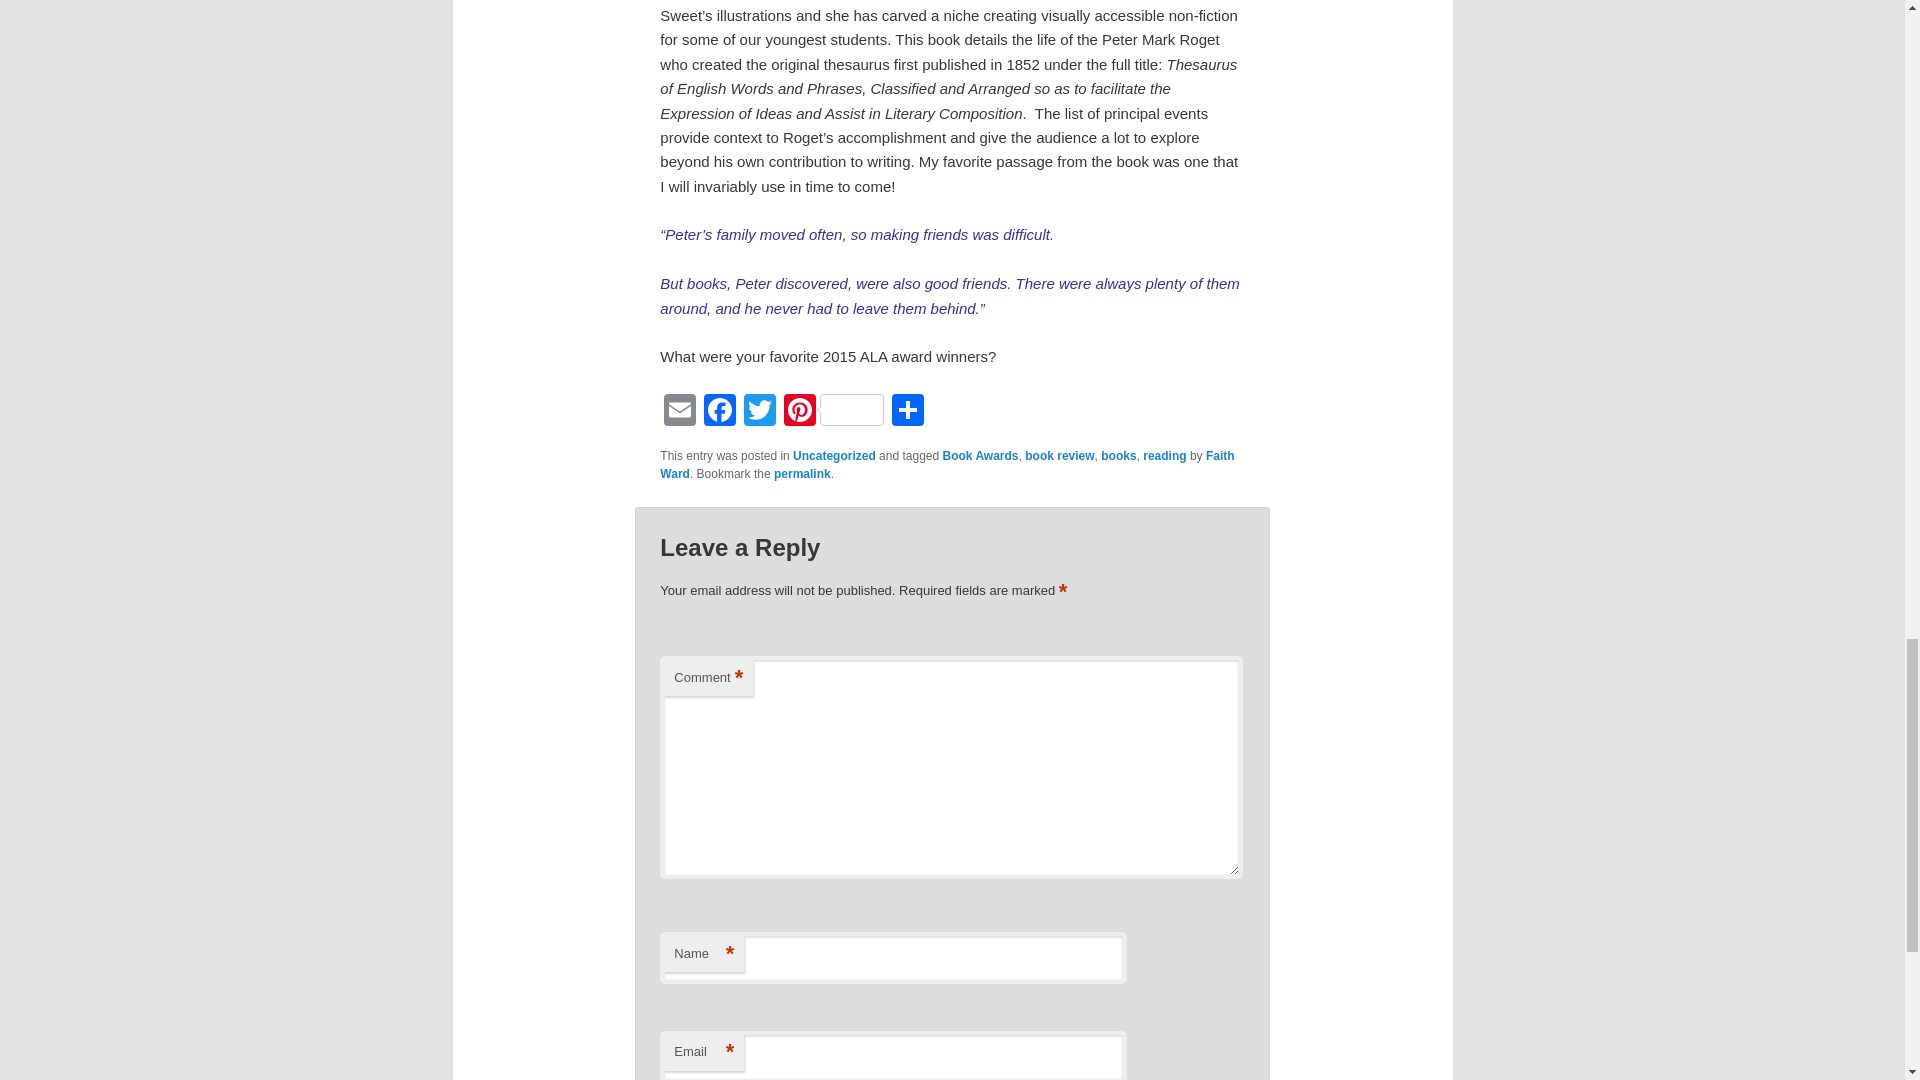  Describe the element at coordinates (980, 456) in the screenshot. I see `Book Awards` at that location.